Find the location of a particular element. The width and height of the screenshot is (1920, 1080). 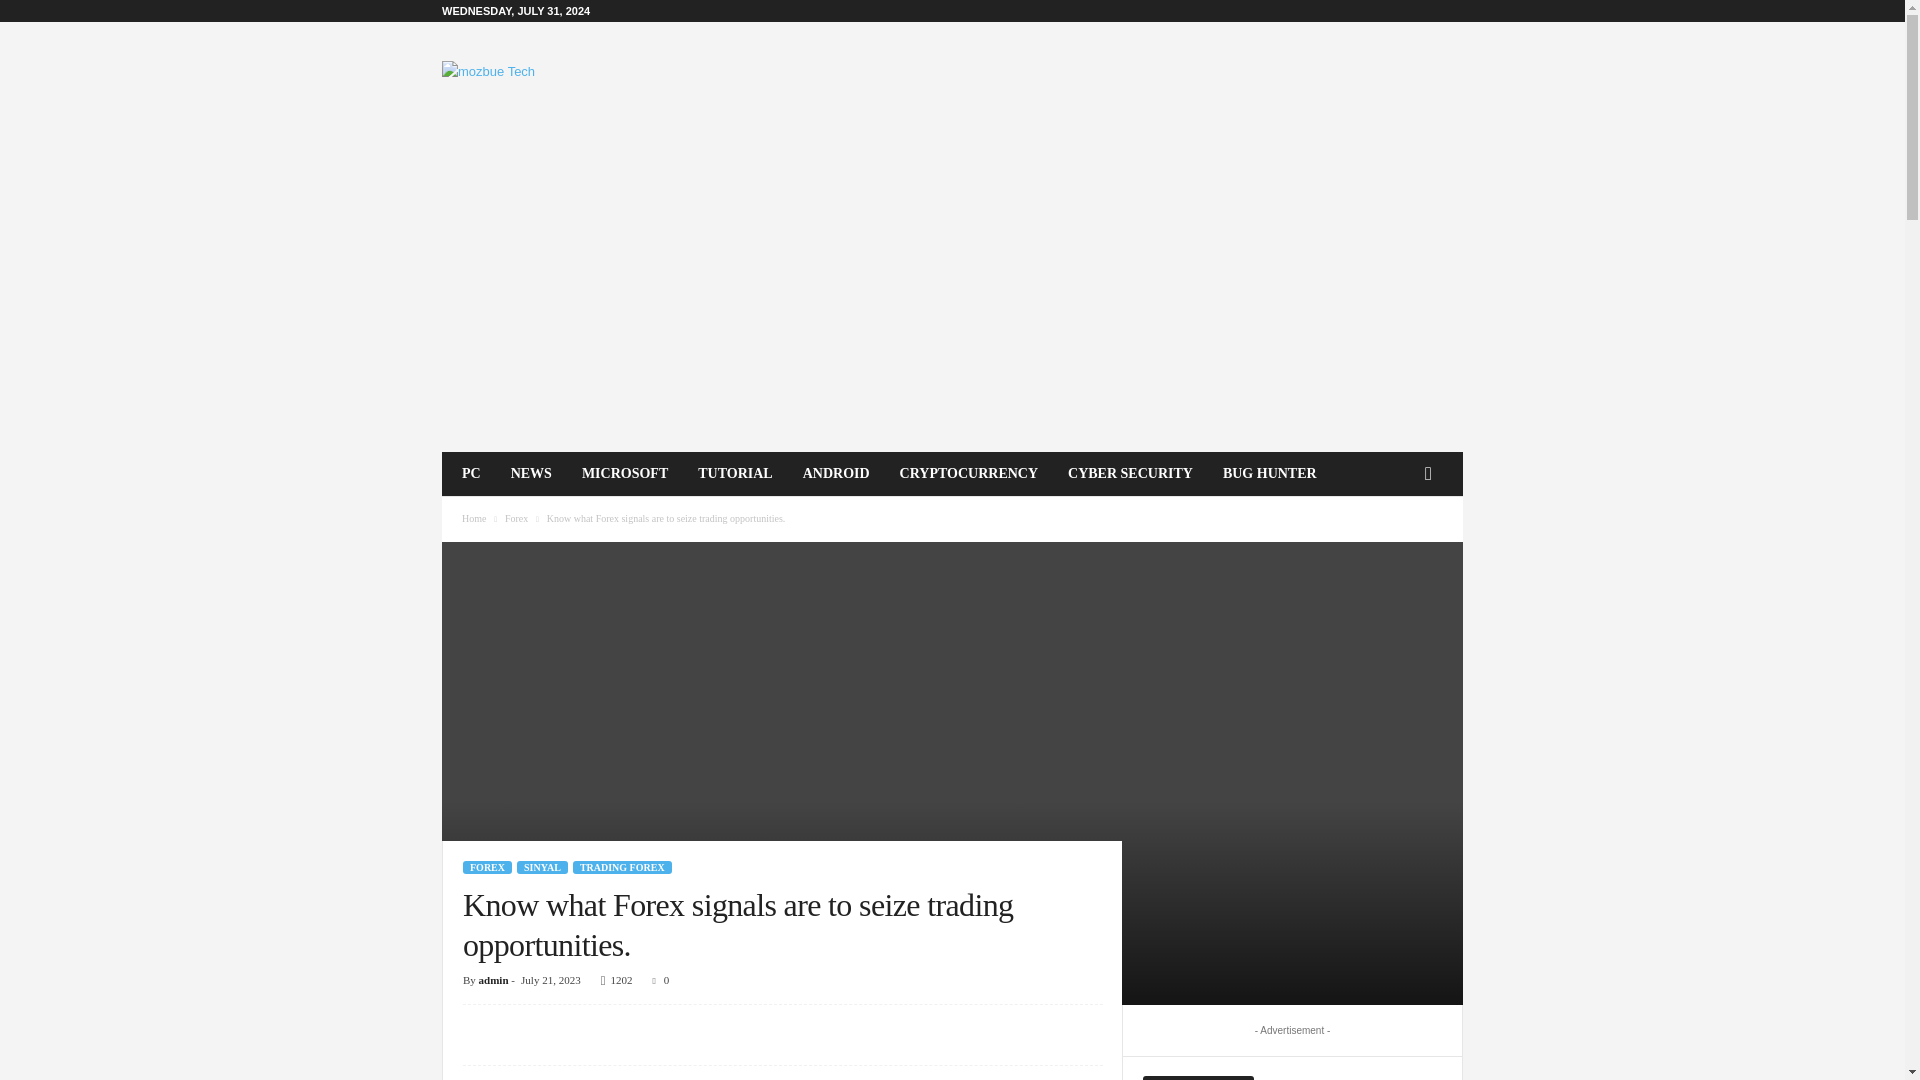

TUTORIAL is located at coordinates (735, 474).